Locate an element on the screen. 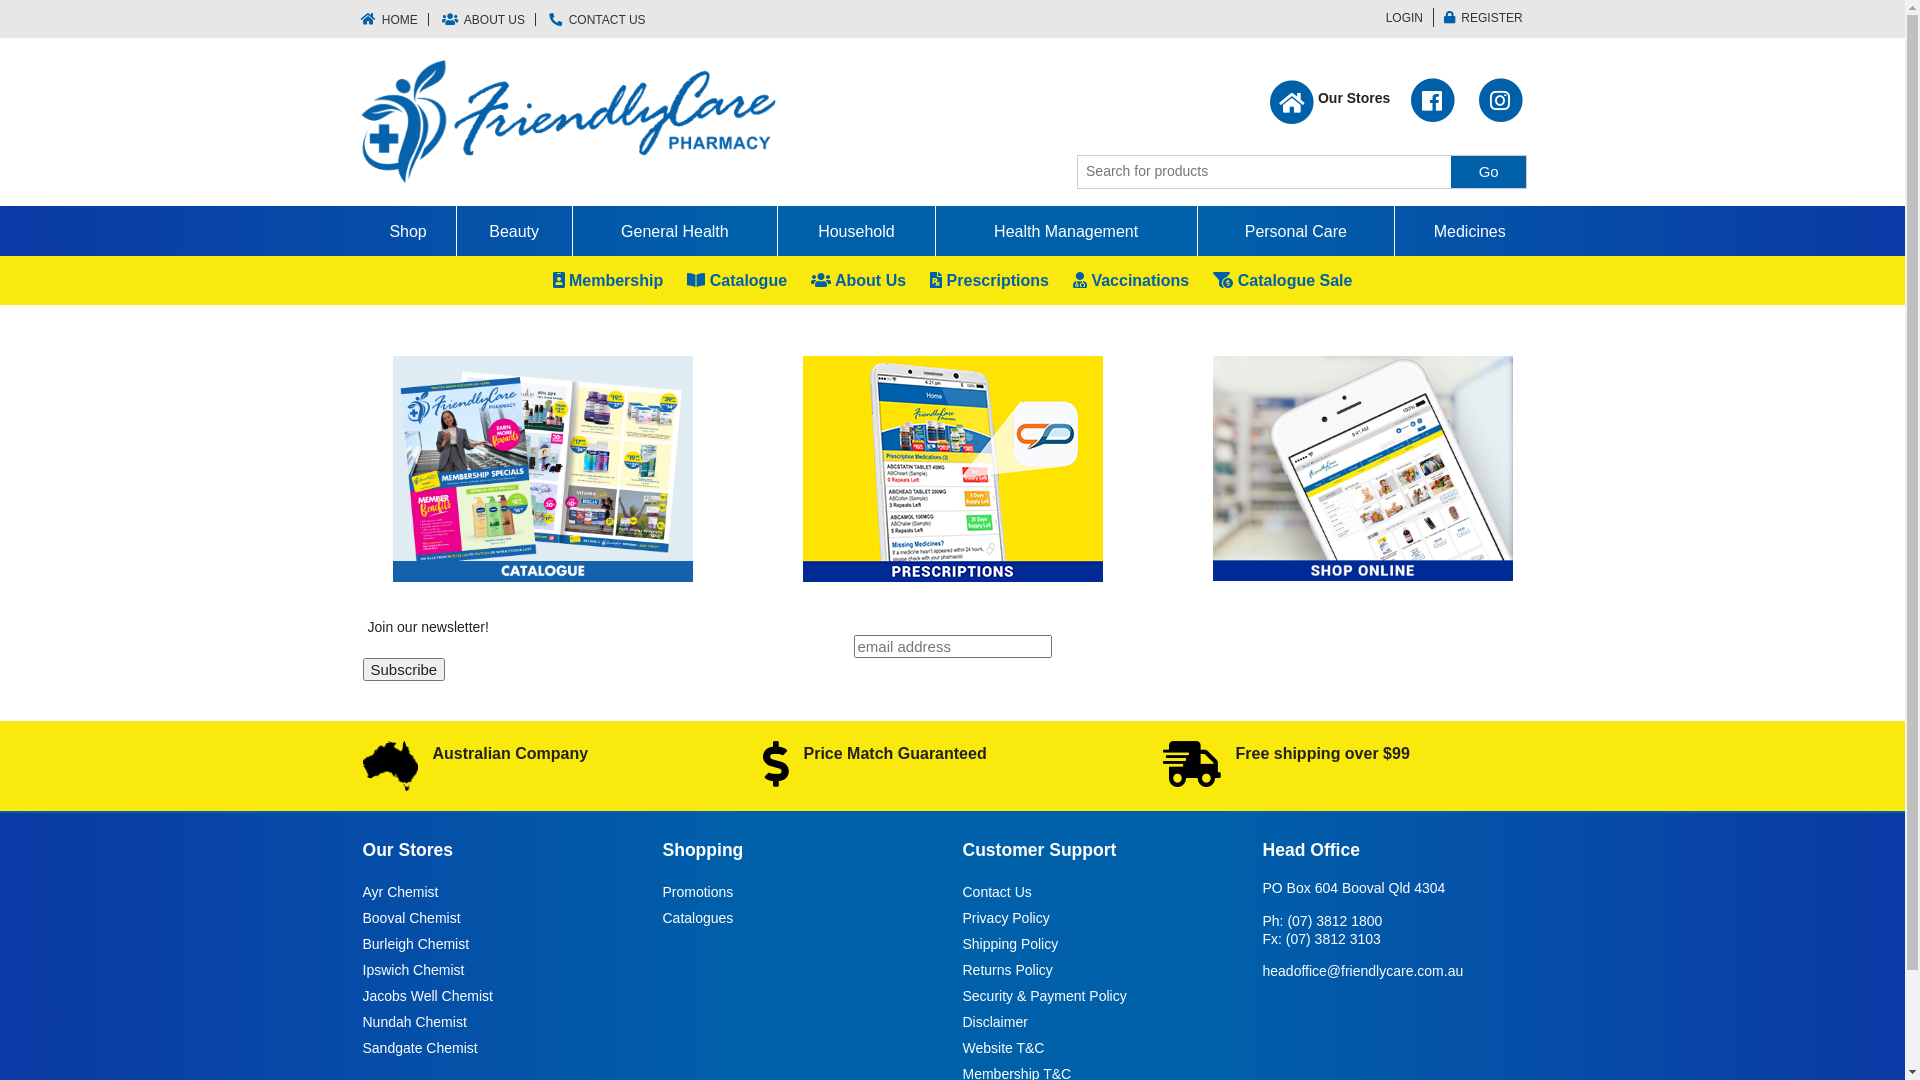 The width and height of the screenshot is (1920, 1080). Promotions is located at coordinates (698, 892).